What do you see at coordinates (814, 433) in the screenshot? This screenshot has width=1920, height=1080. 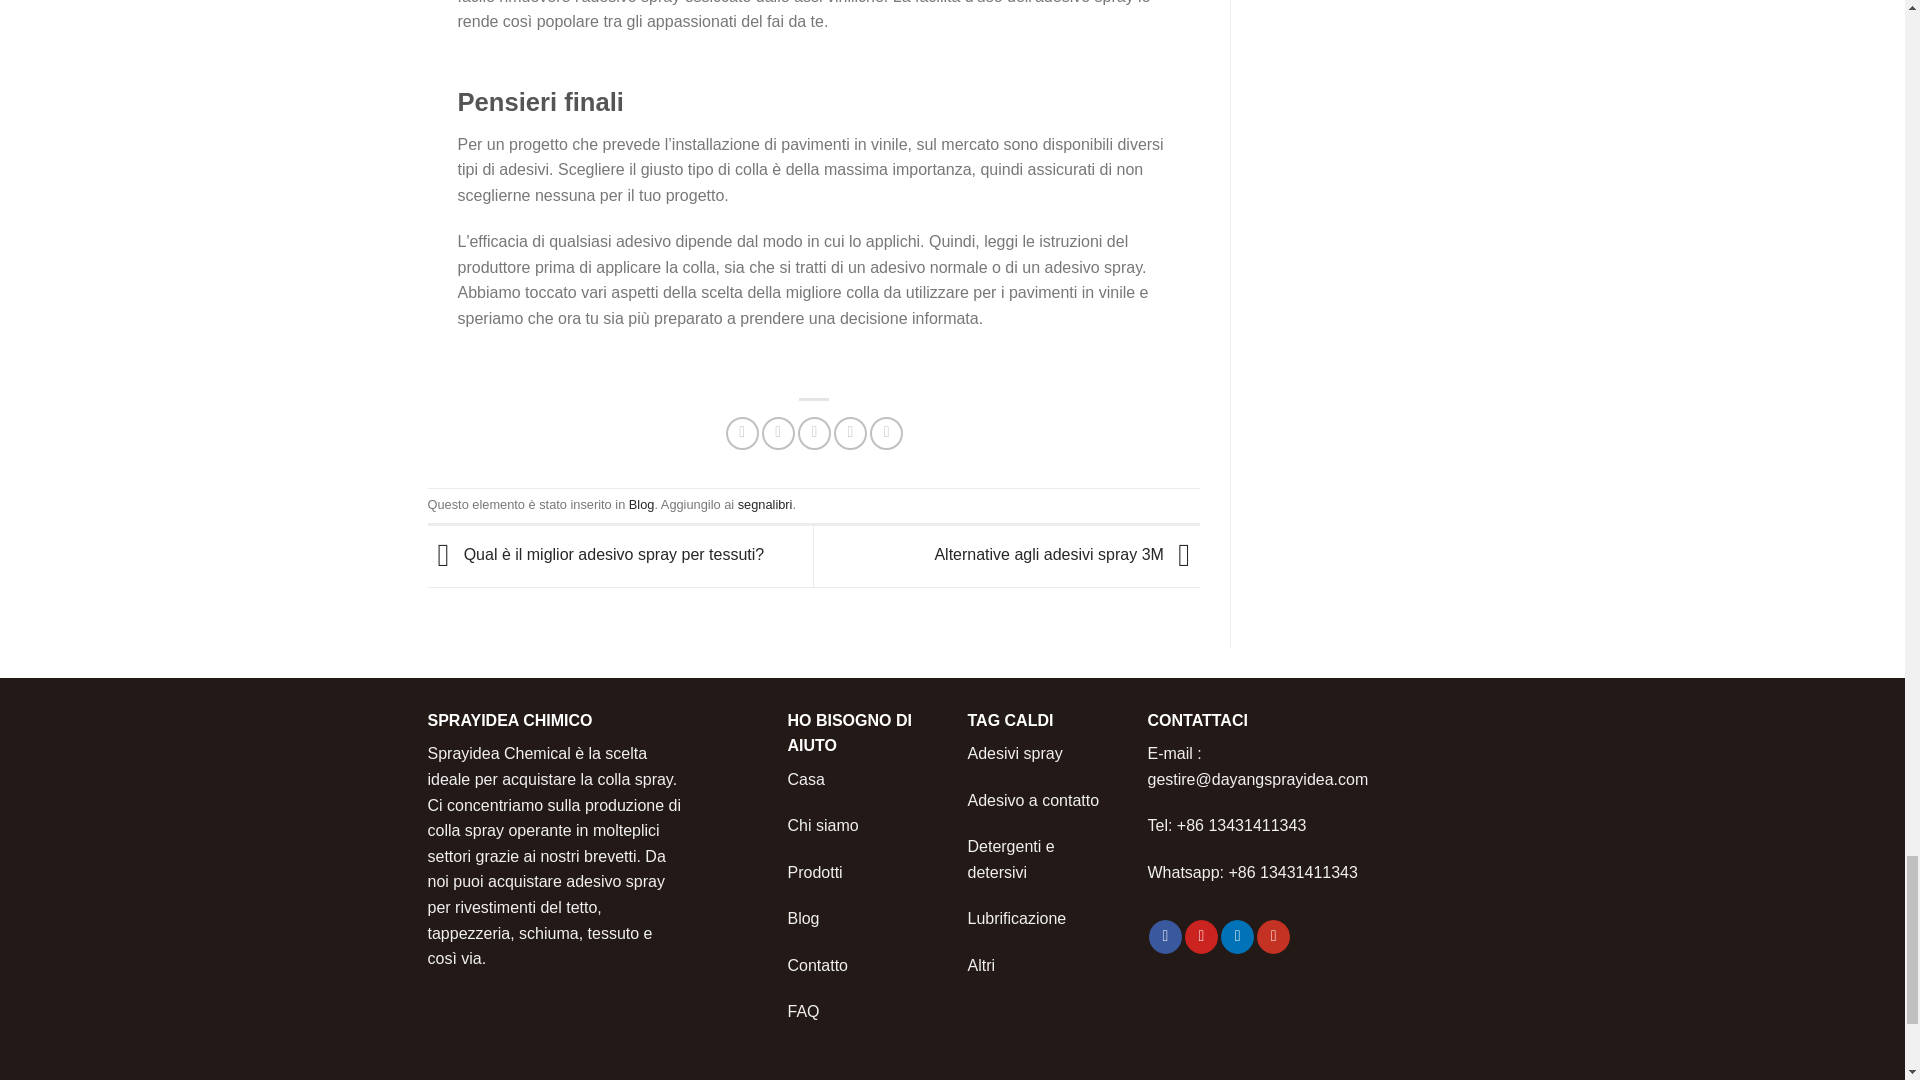 I see `Invia per email ad un Amico` at bounding box center [814, 433].